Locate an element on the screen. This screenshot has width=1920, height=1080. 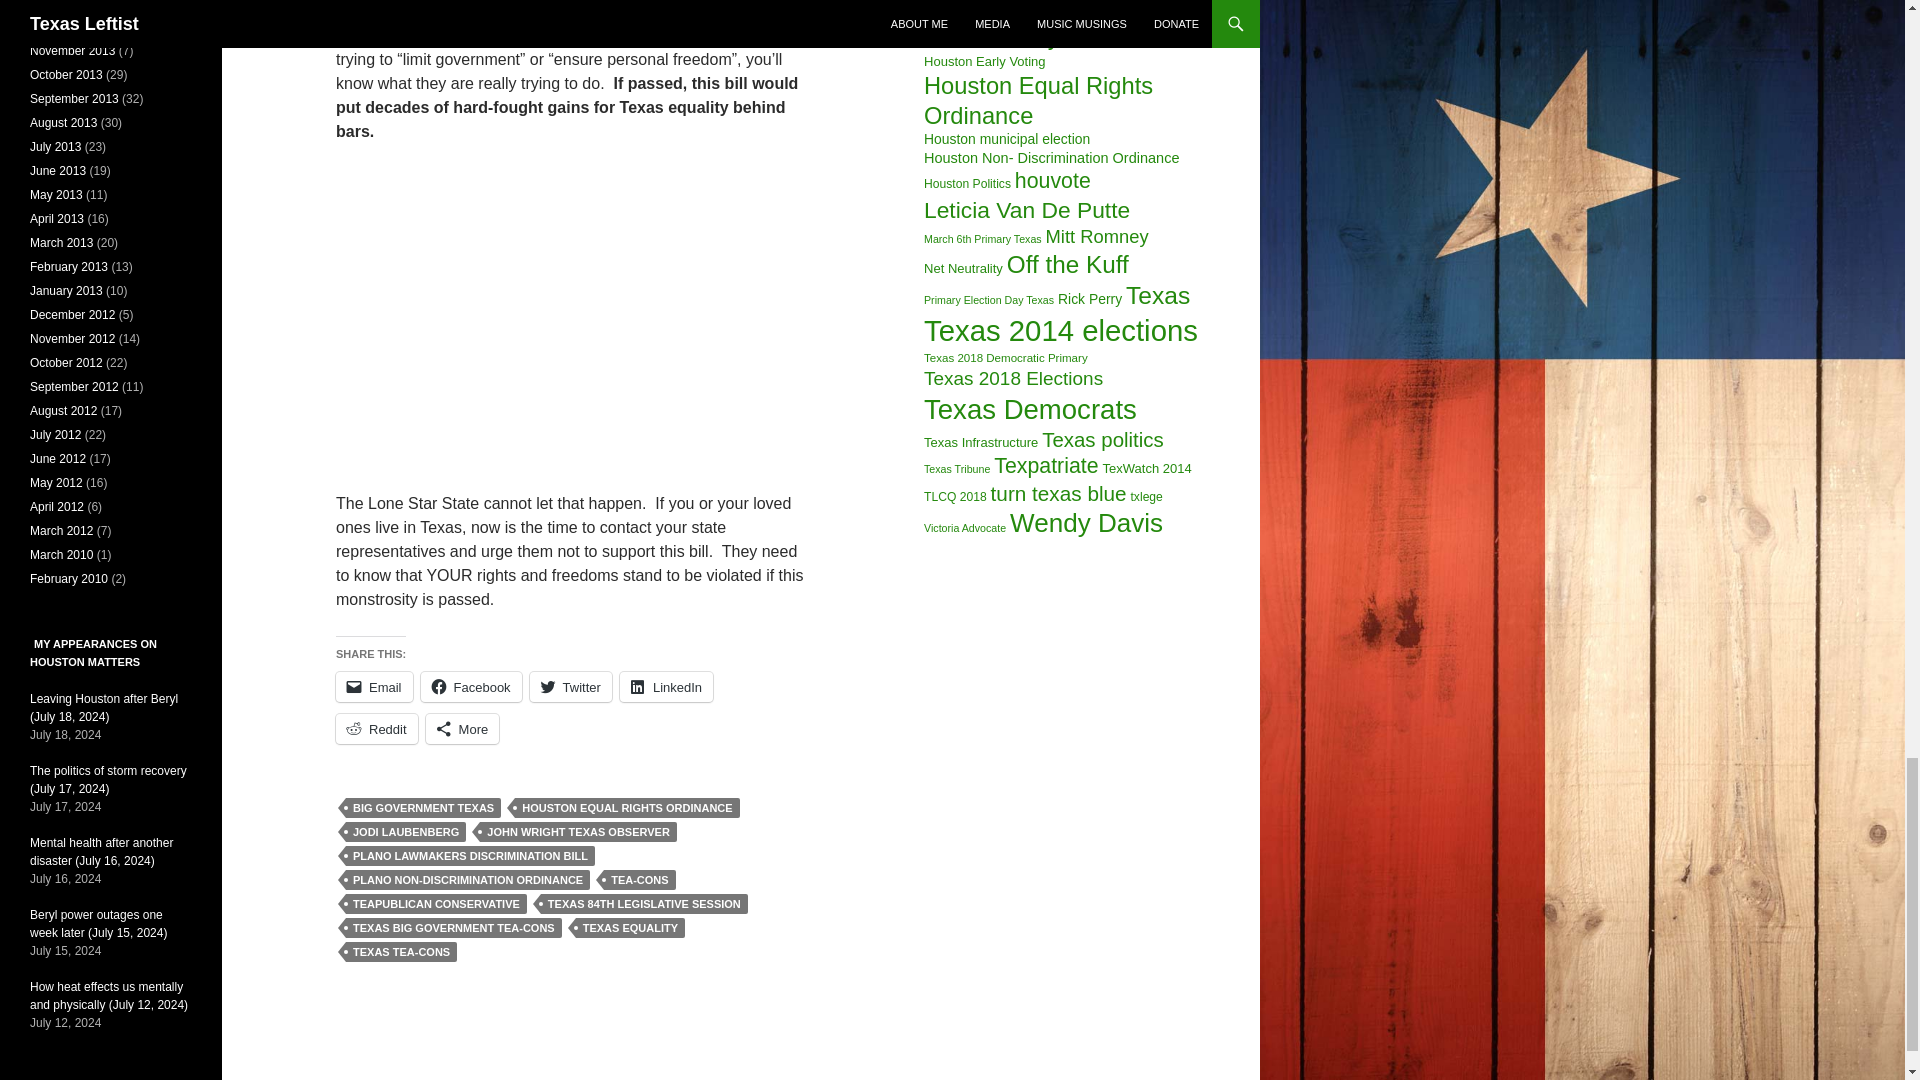
Email is located at coordinates (374, 686).